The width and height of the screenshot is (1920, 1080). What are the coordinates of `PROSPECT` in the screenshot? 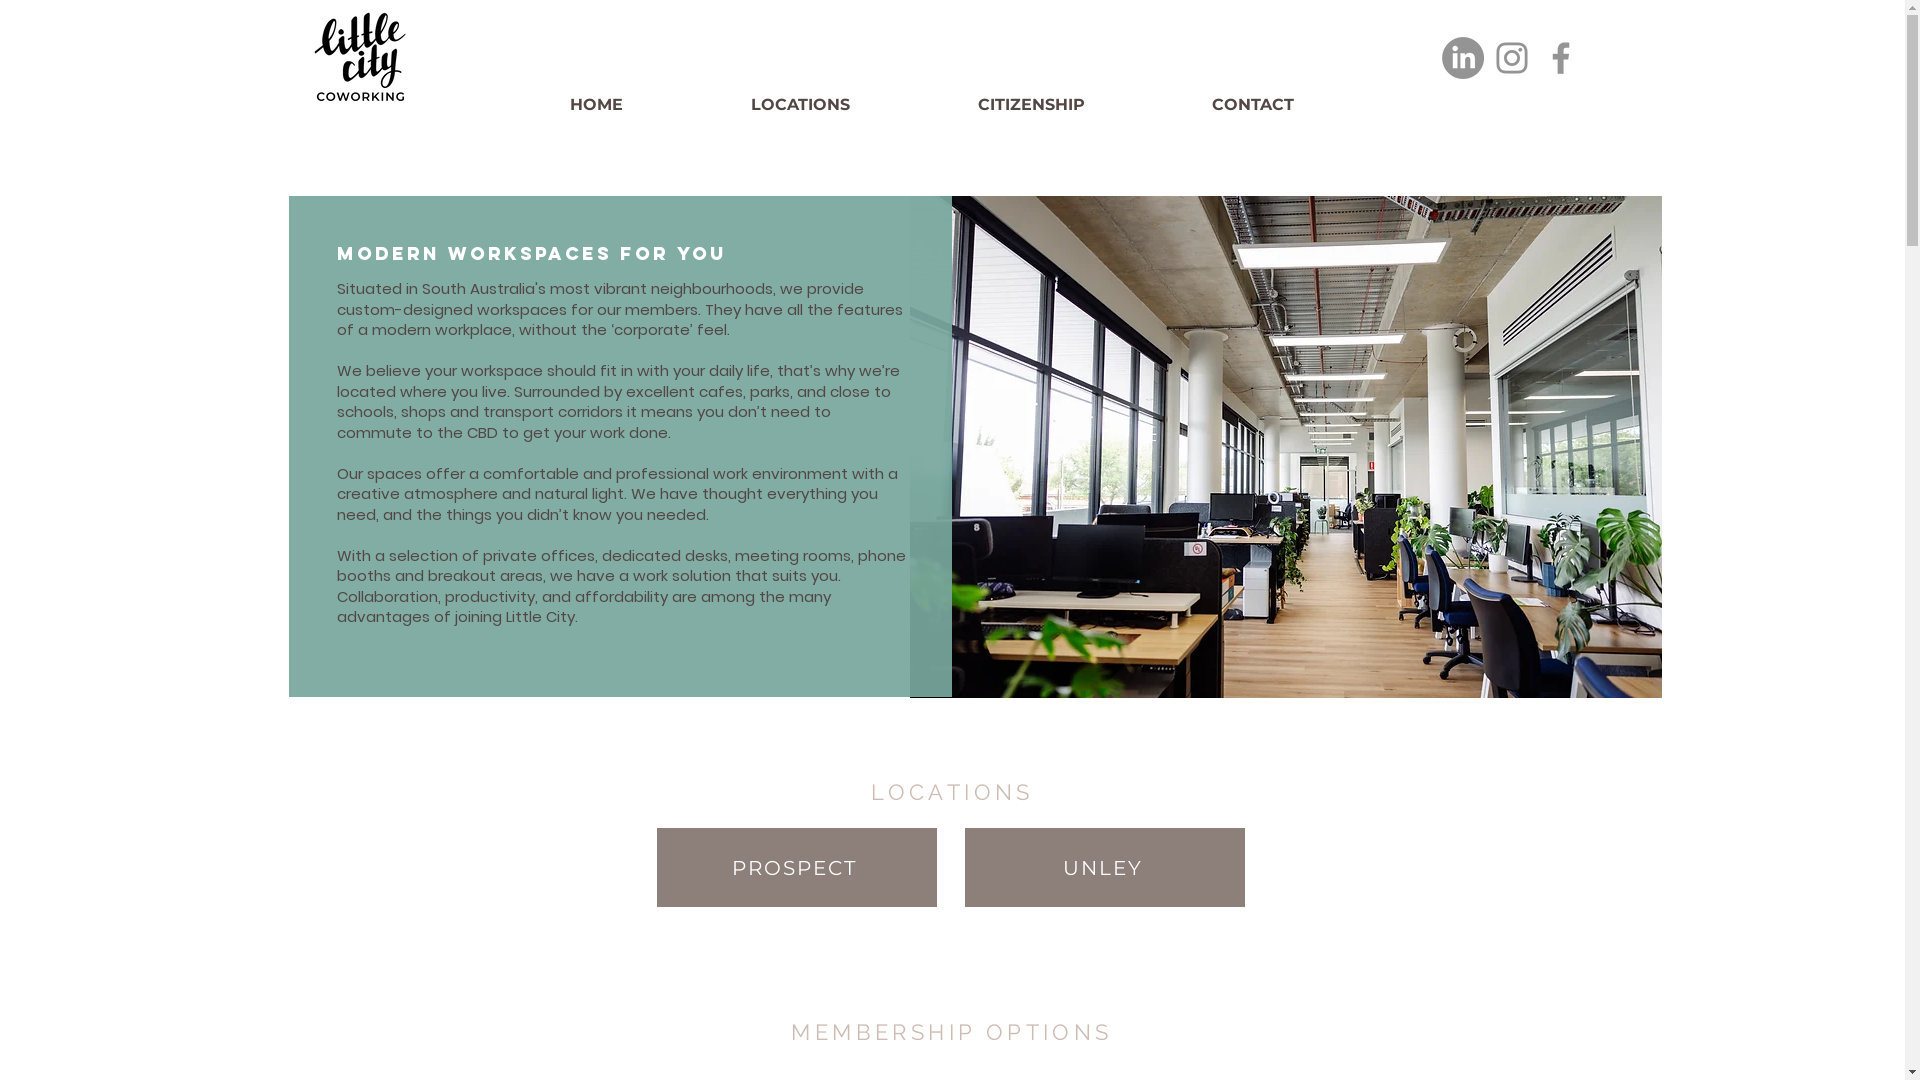 It's located at (796, 868).